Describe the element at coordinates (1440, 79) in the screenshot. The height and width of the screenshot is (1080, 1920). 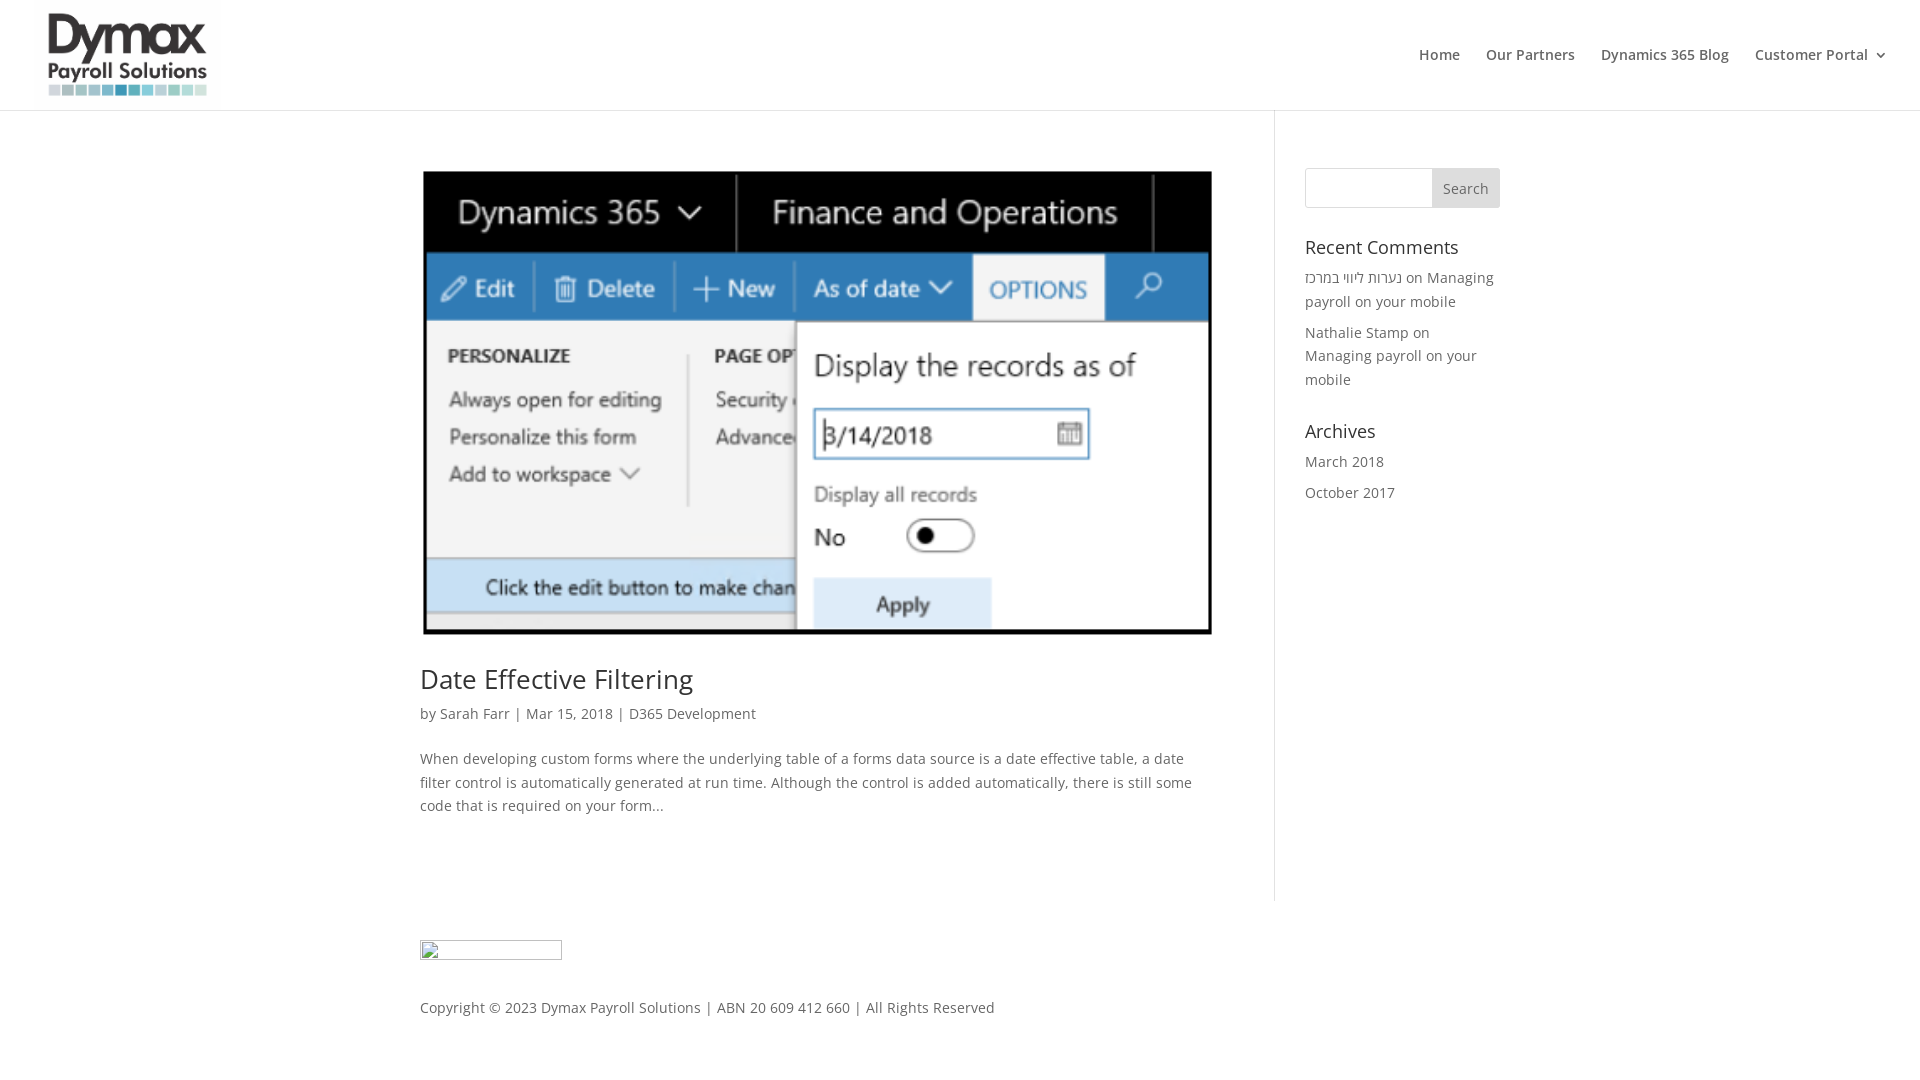
I see `Home` at that location.